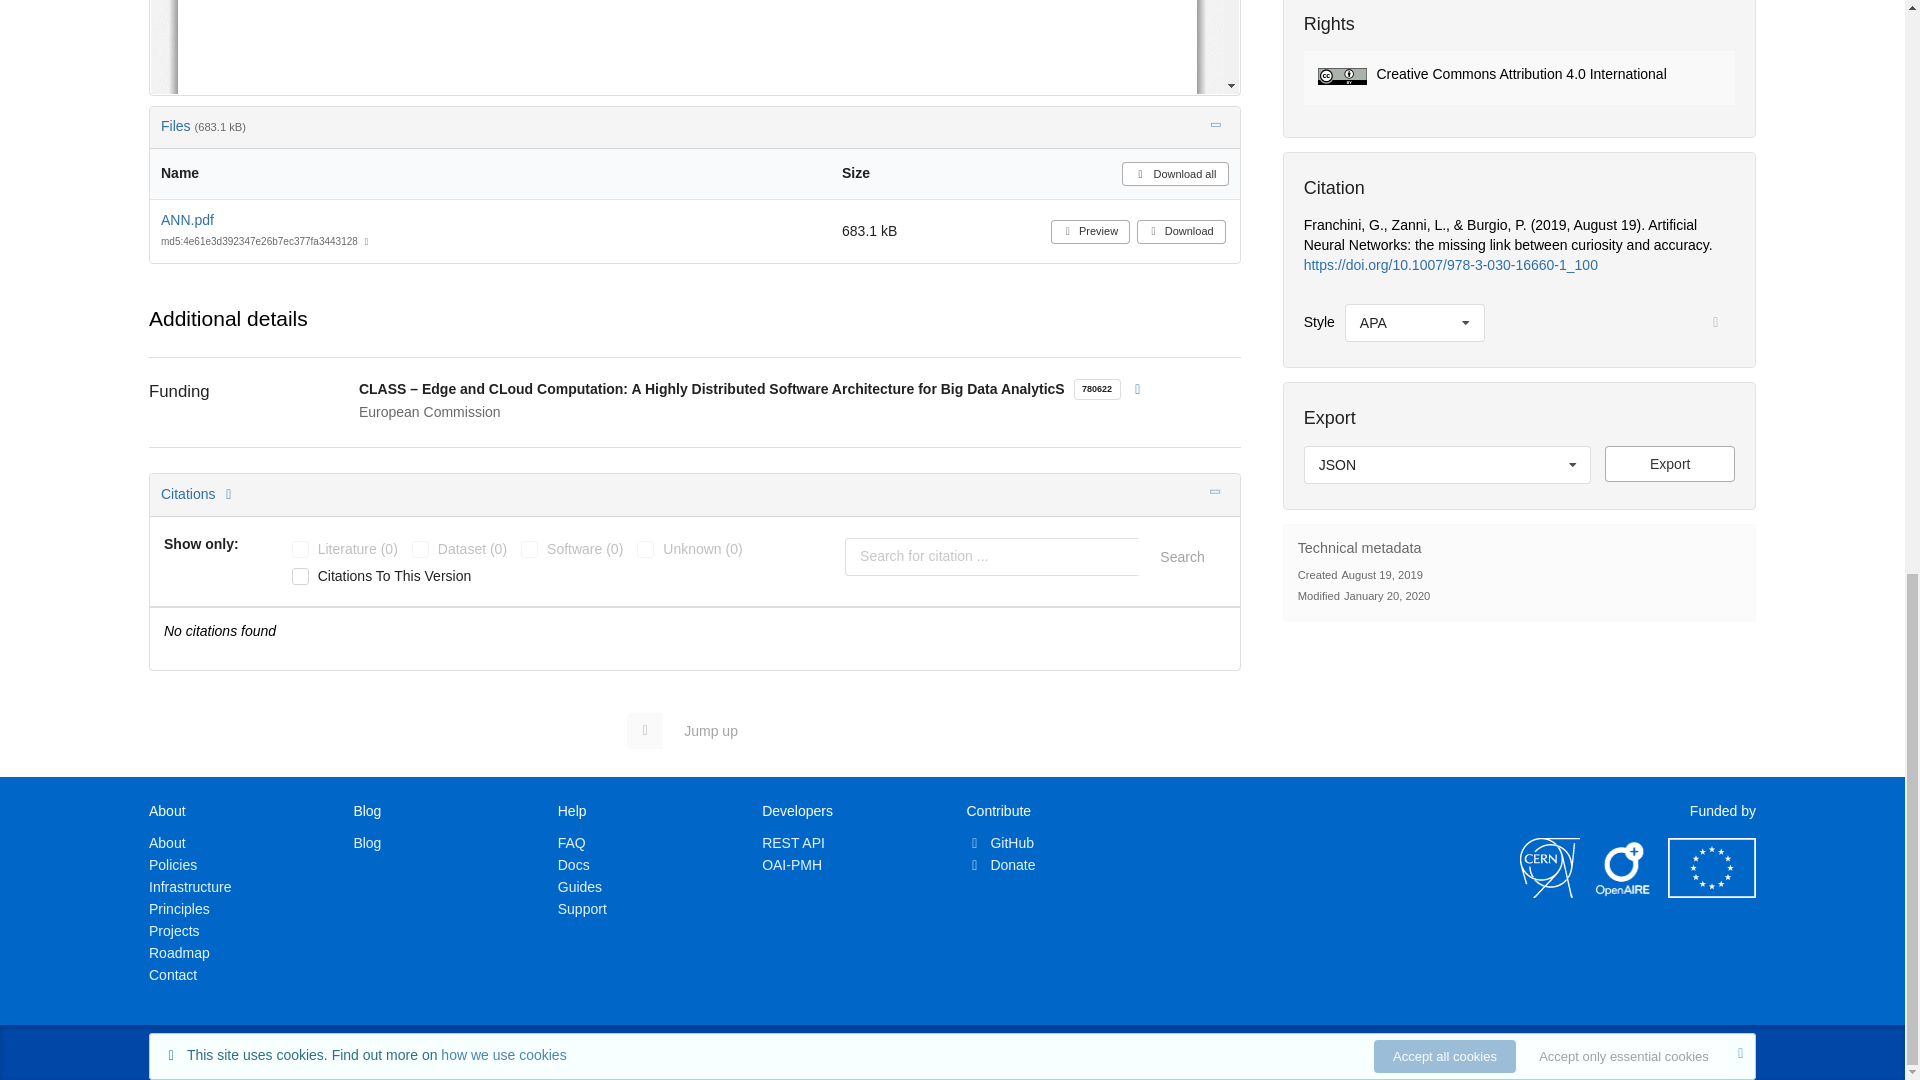 The height and width of the screenshot is (1080, 1920). What do you see at coordinates (174, 930) in the screenshot?
I see `Projects` at bounding box center [174, 930].